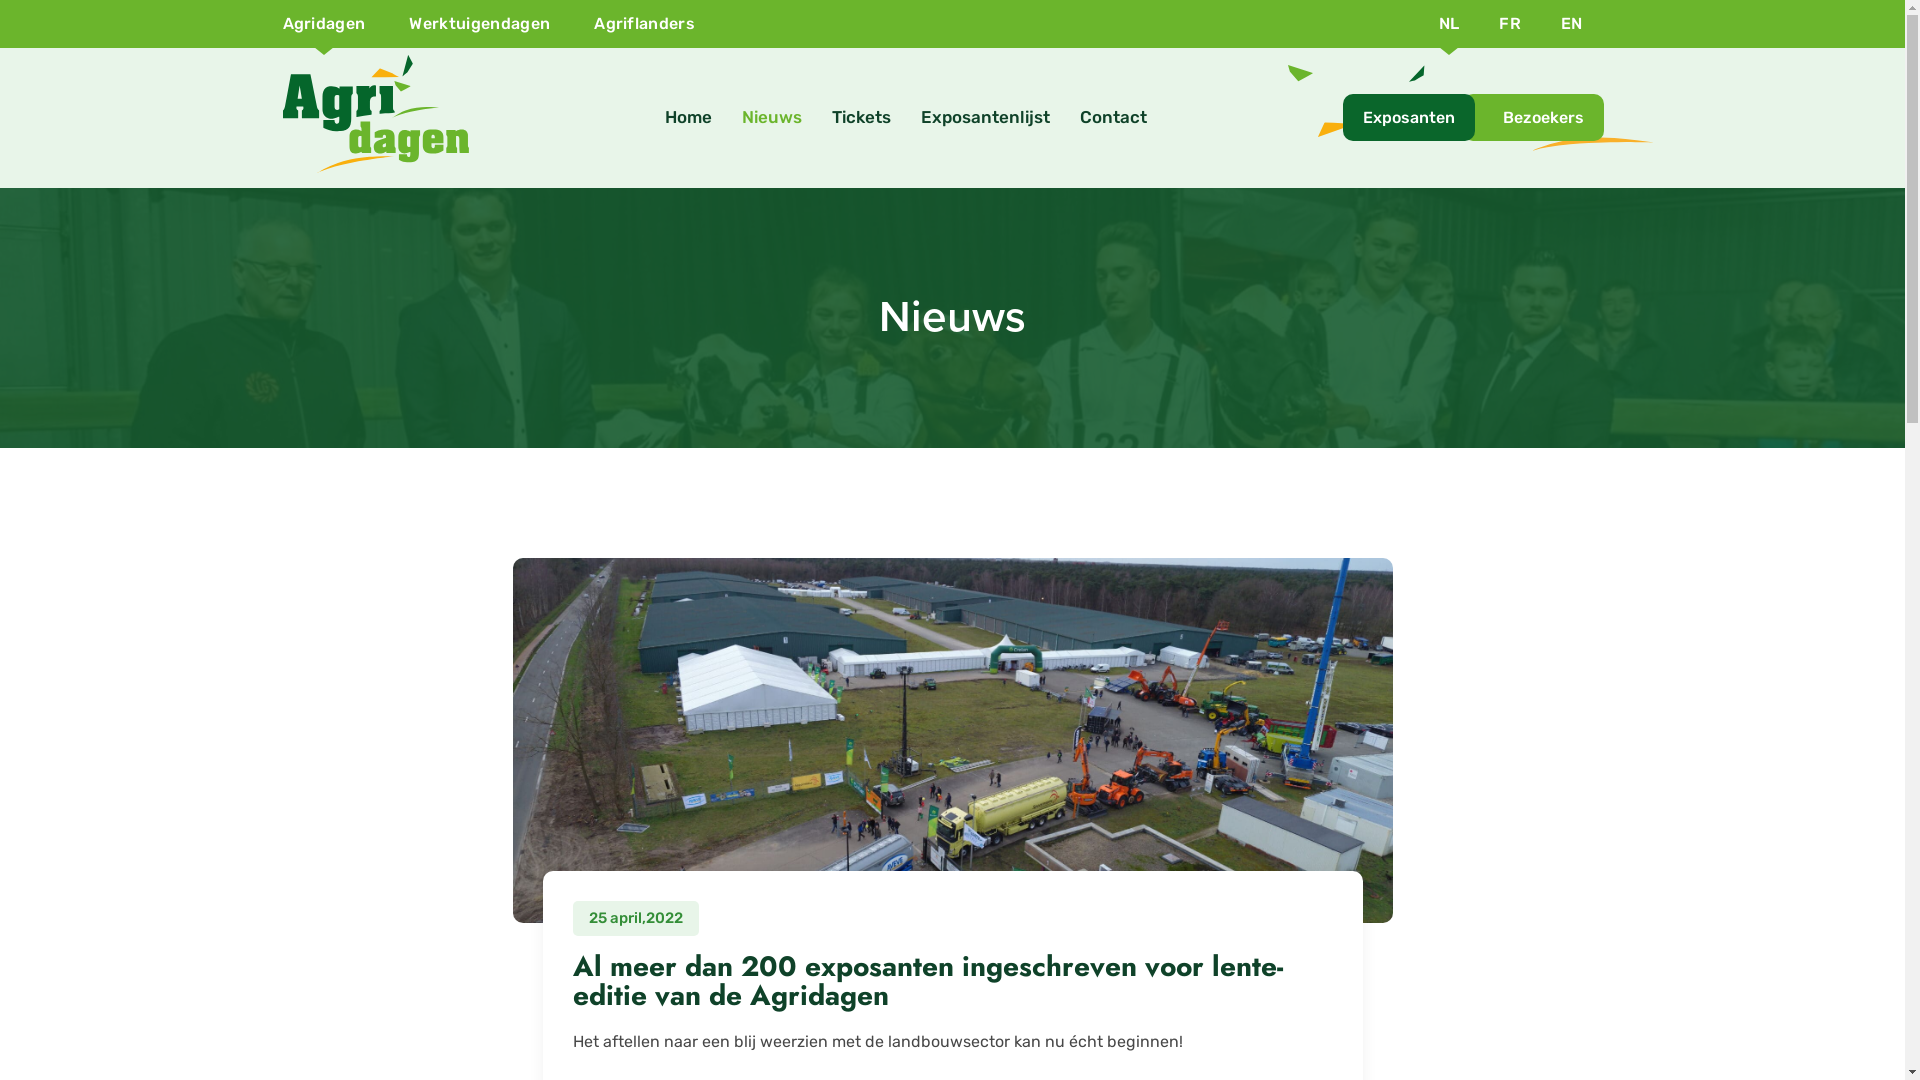  Describe the element at coordinates (1408, 118) in the screenshot. I see `Exposanten` at that location.